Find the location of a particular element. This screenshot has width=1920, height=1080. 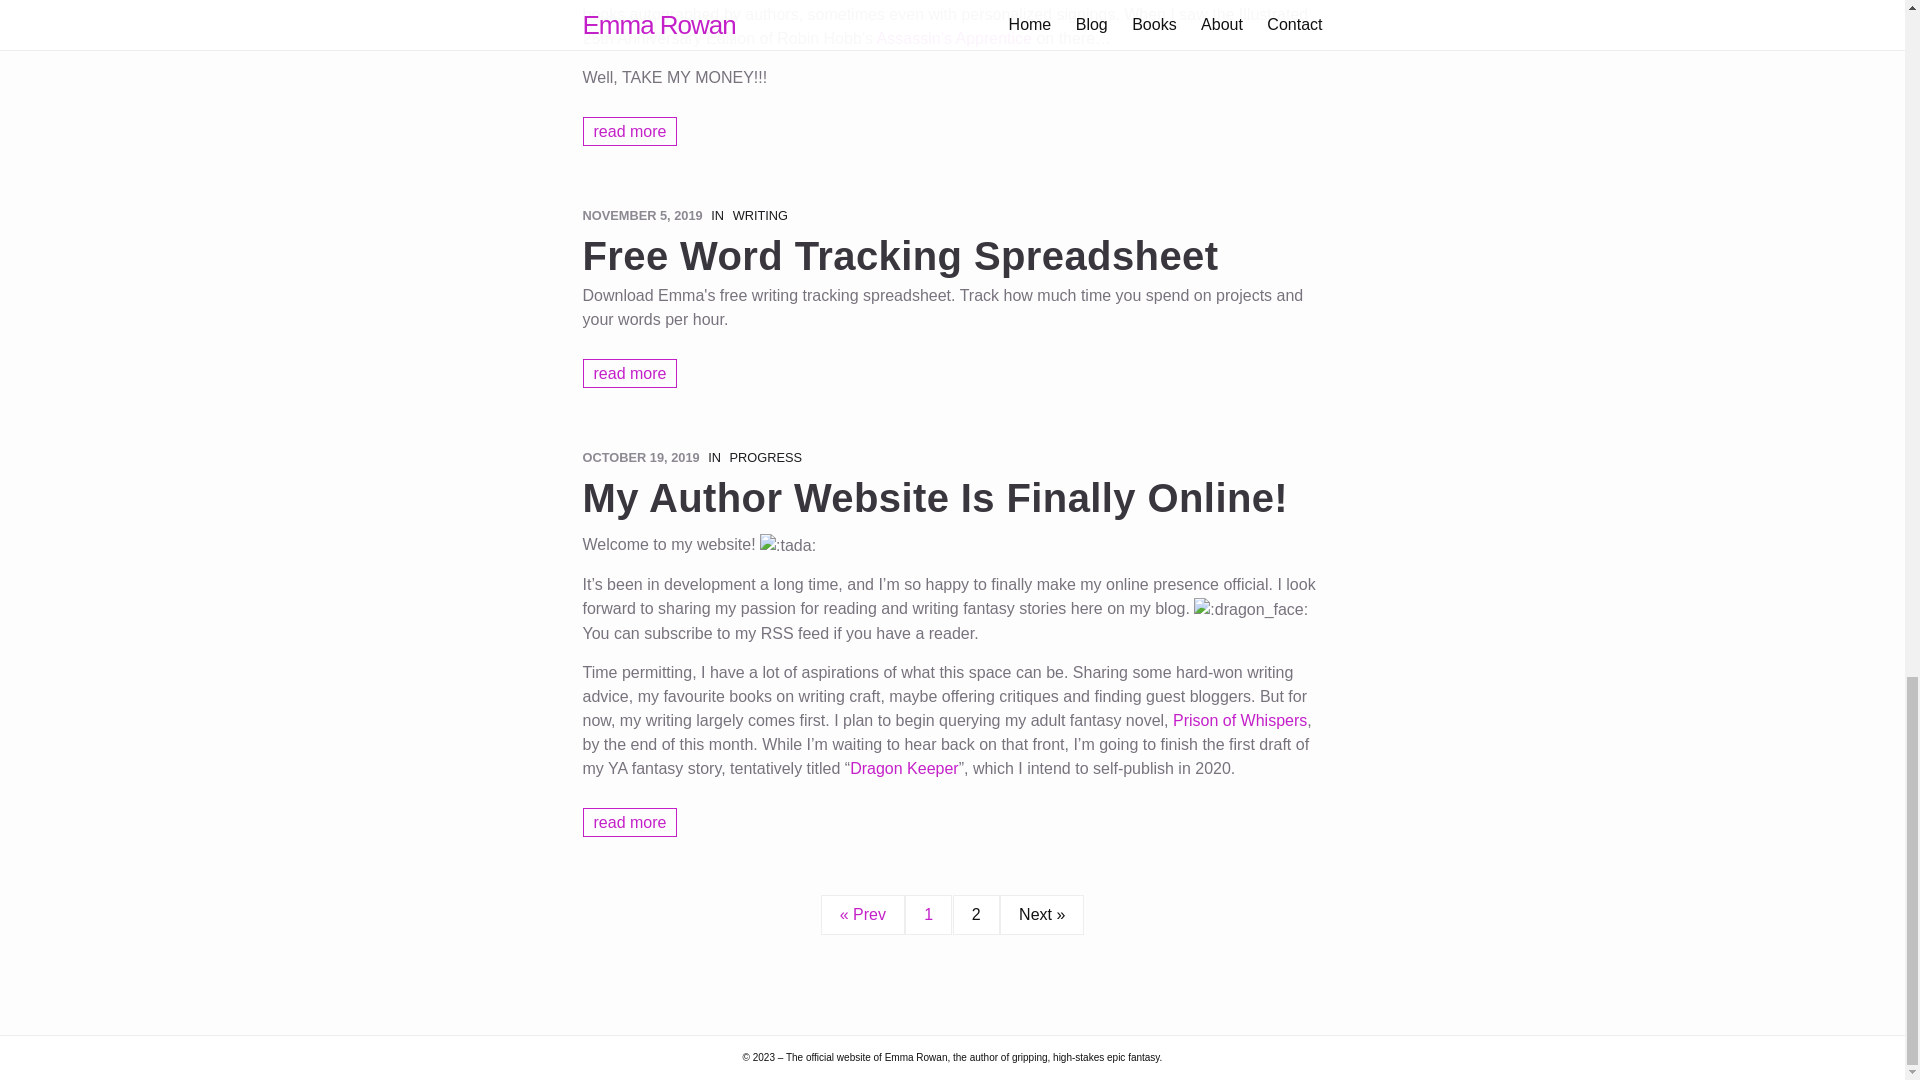

PROGRESS is located at coordinates (766, 458).